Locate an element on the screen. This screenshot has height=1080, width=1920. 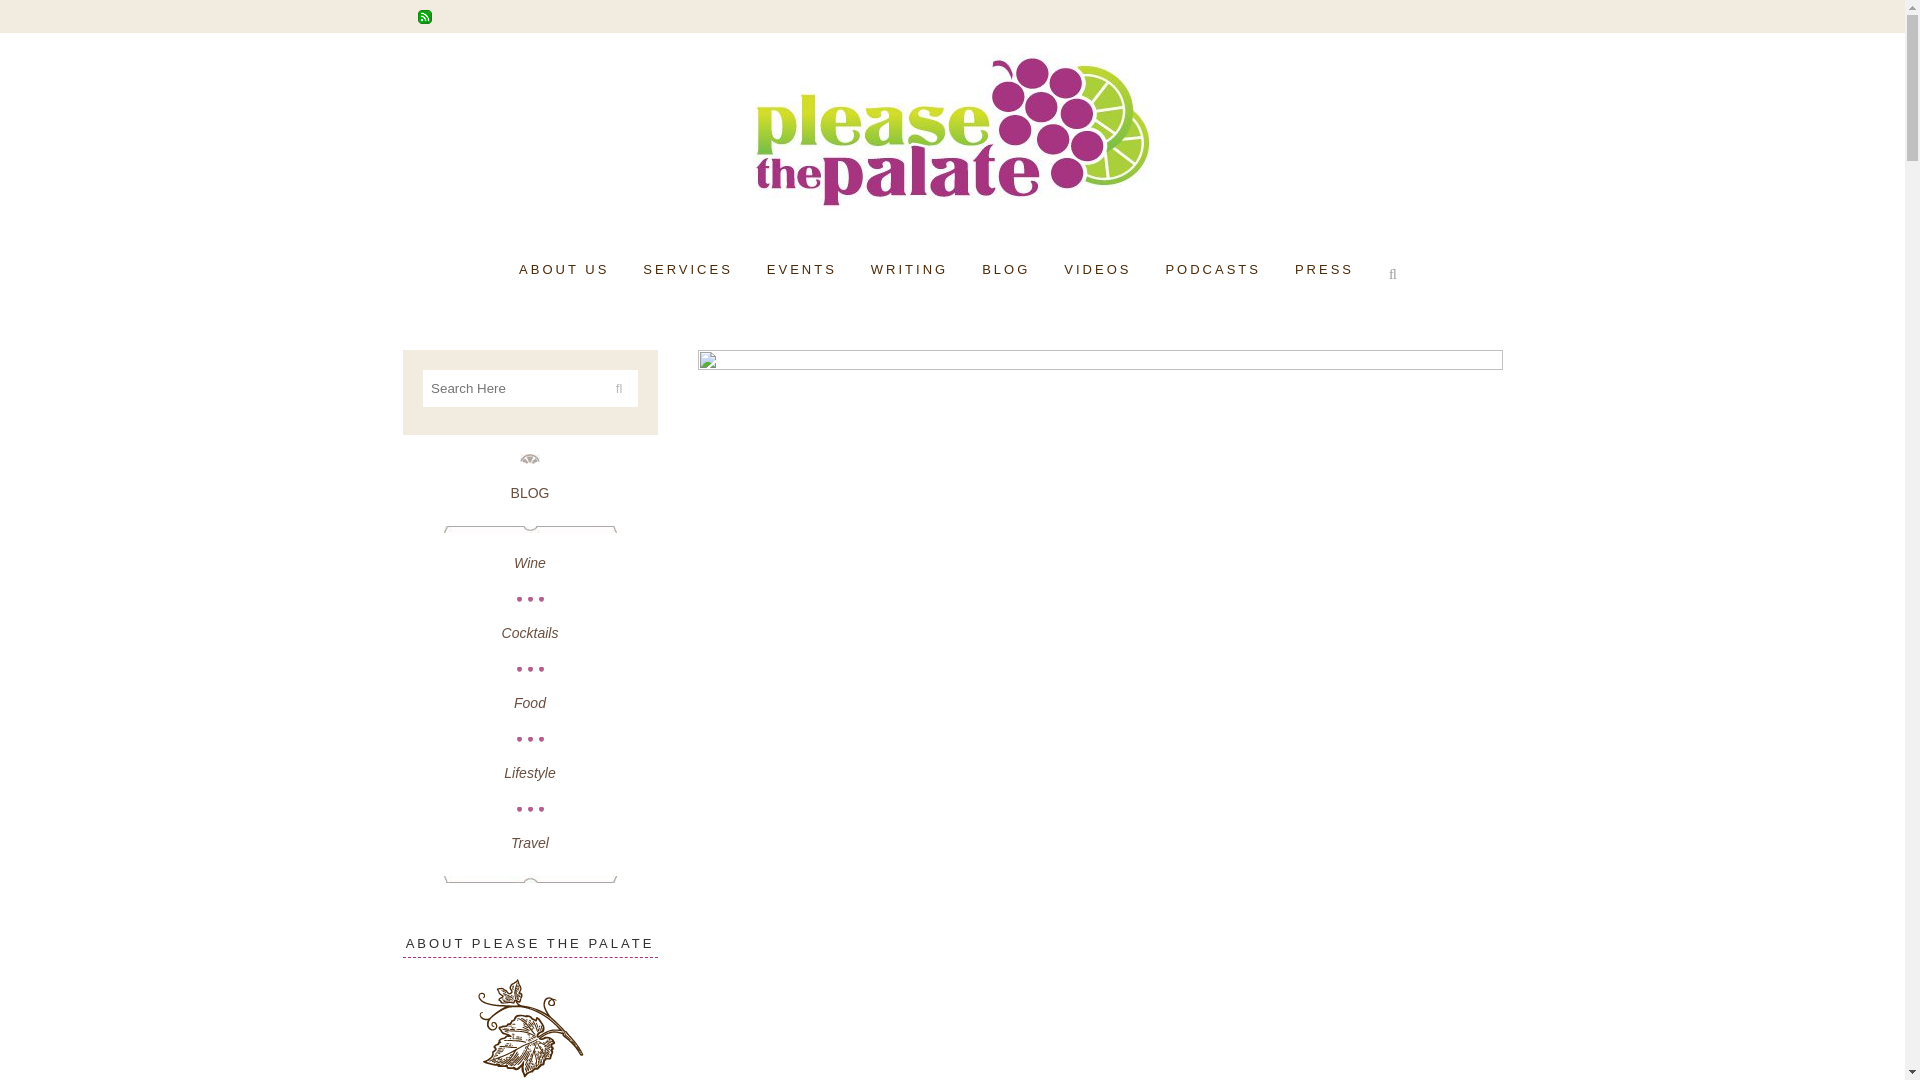
PODCASTS is located at coordinates (1213, 270).